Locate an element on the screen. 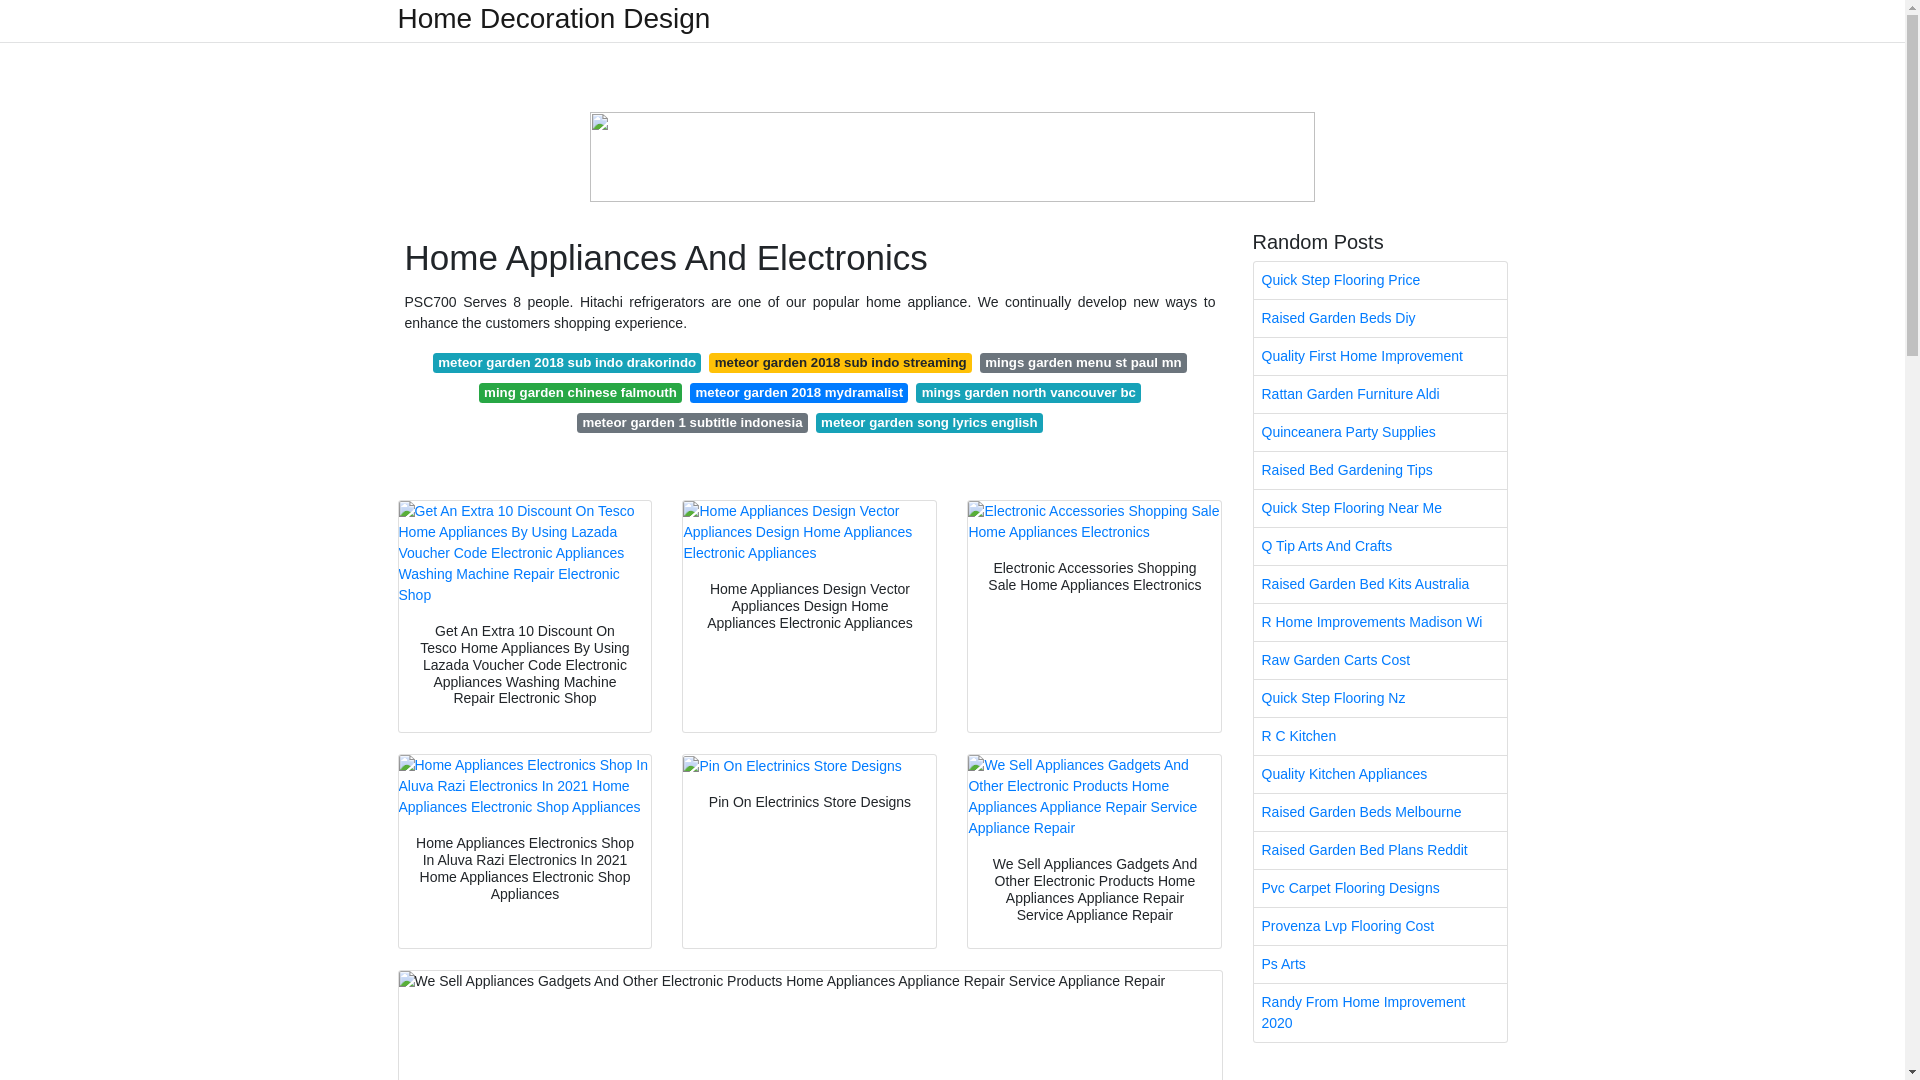  Raised Garden Beds Diy is located at coordinates (1380, 318).